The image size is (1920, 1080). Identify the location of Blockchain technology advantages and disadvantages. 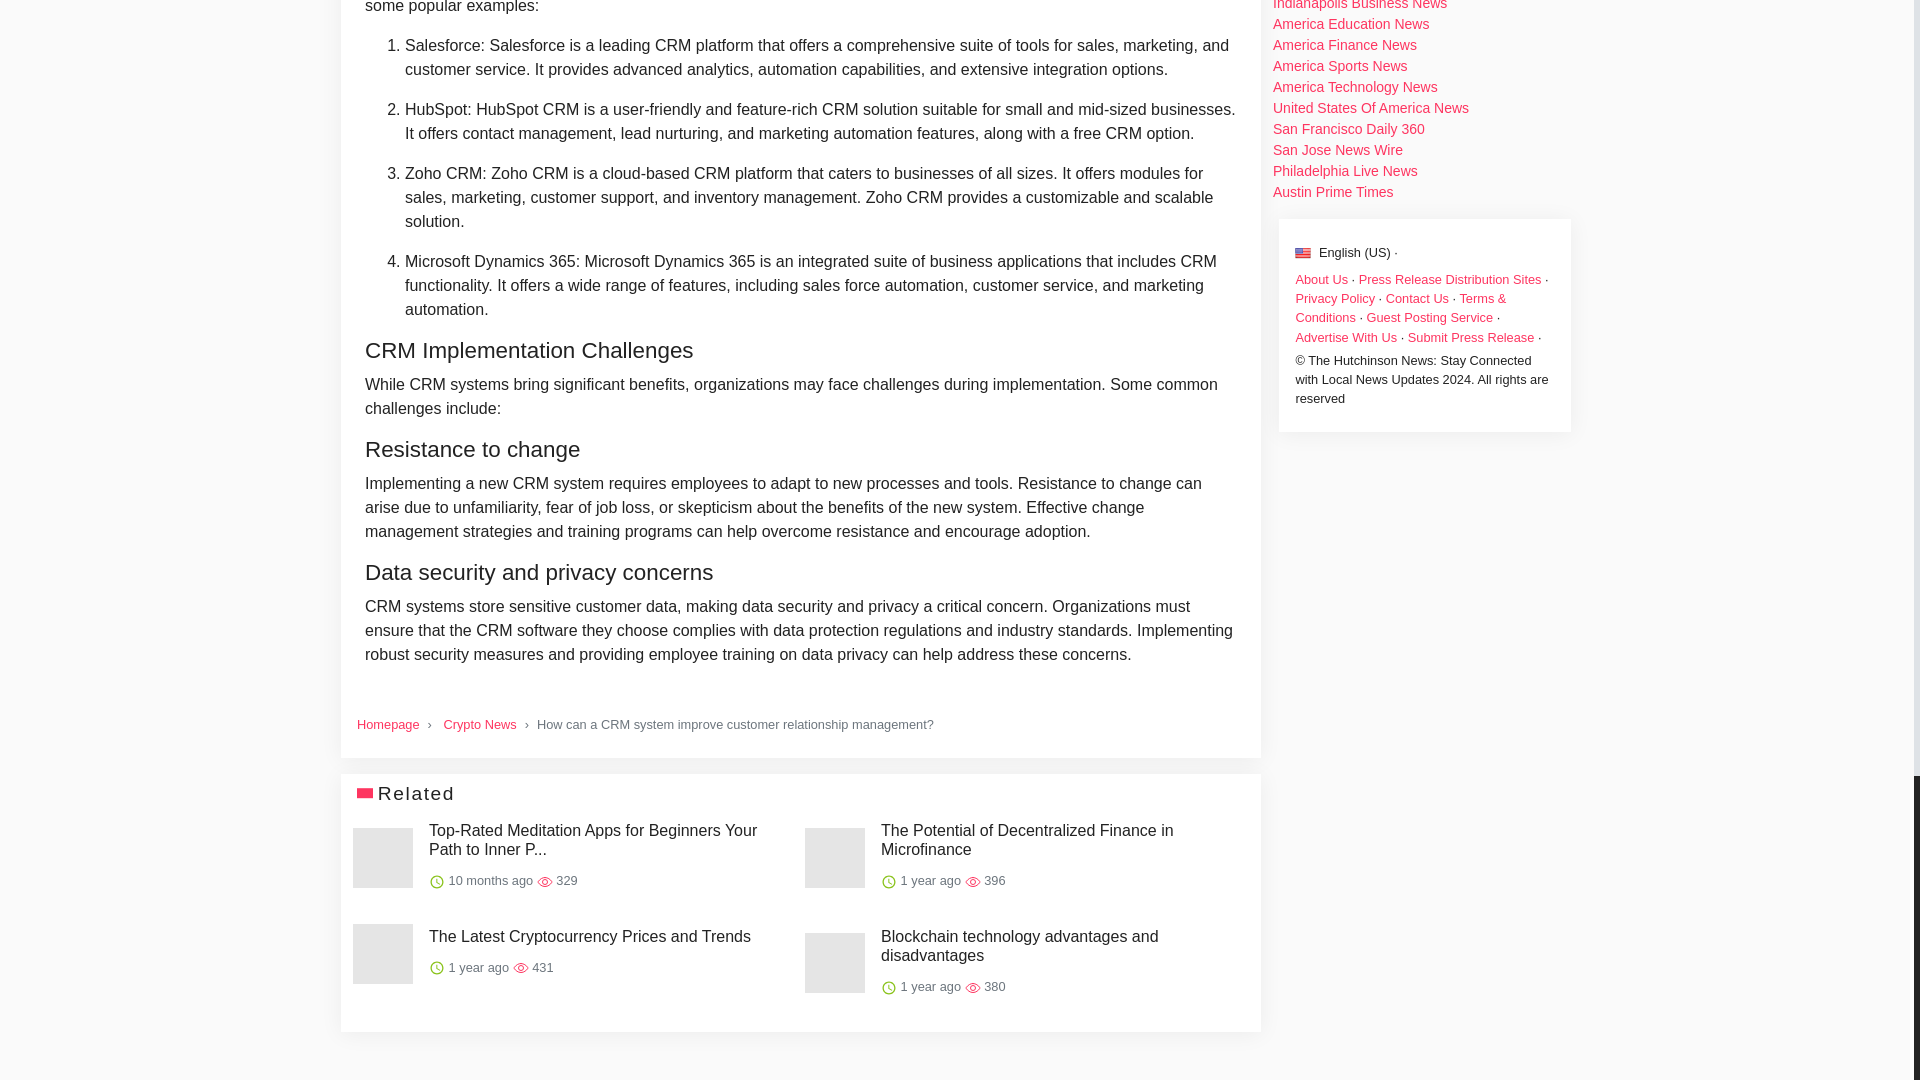
(1060, 946).